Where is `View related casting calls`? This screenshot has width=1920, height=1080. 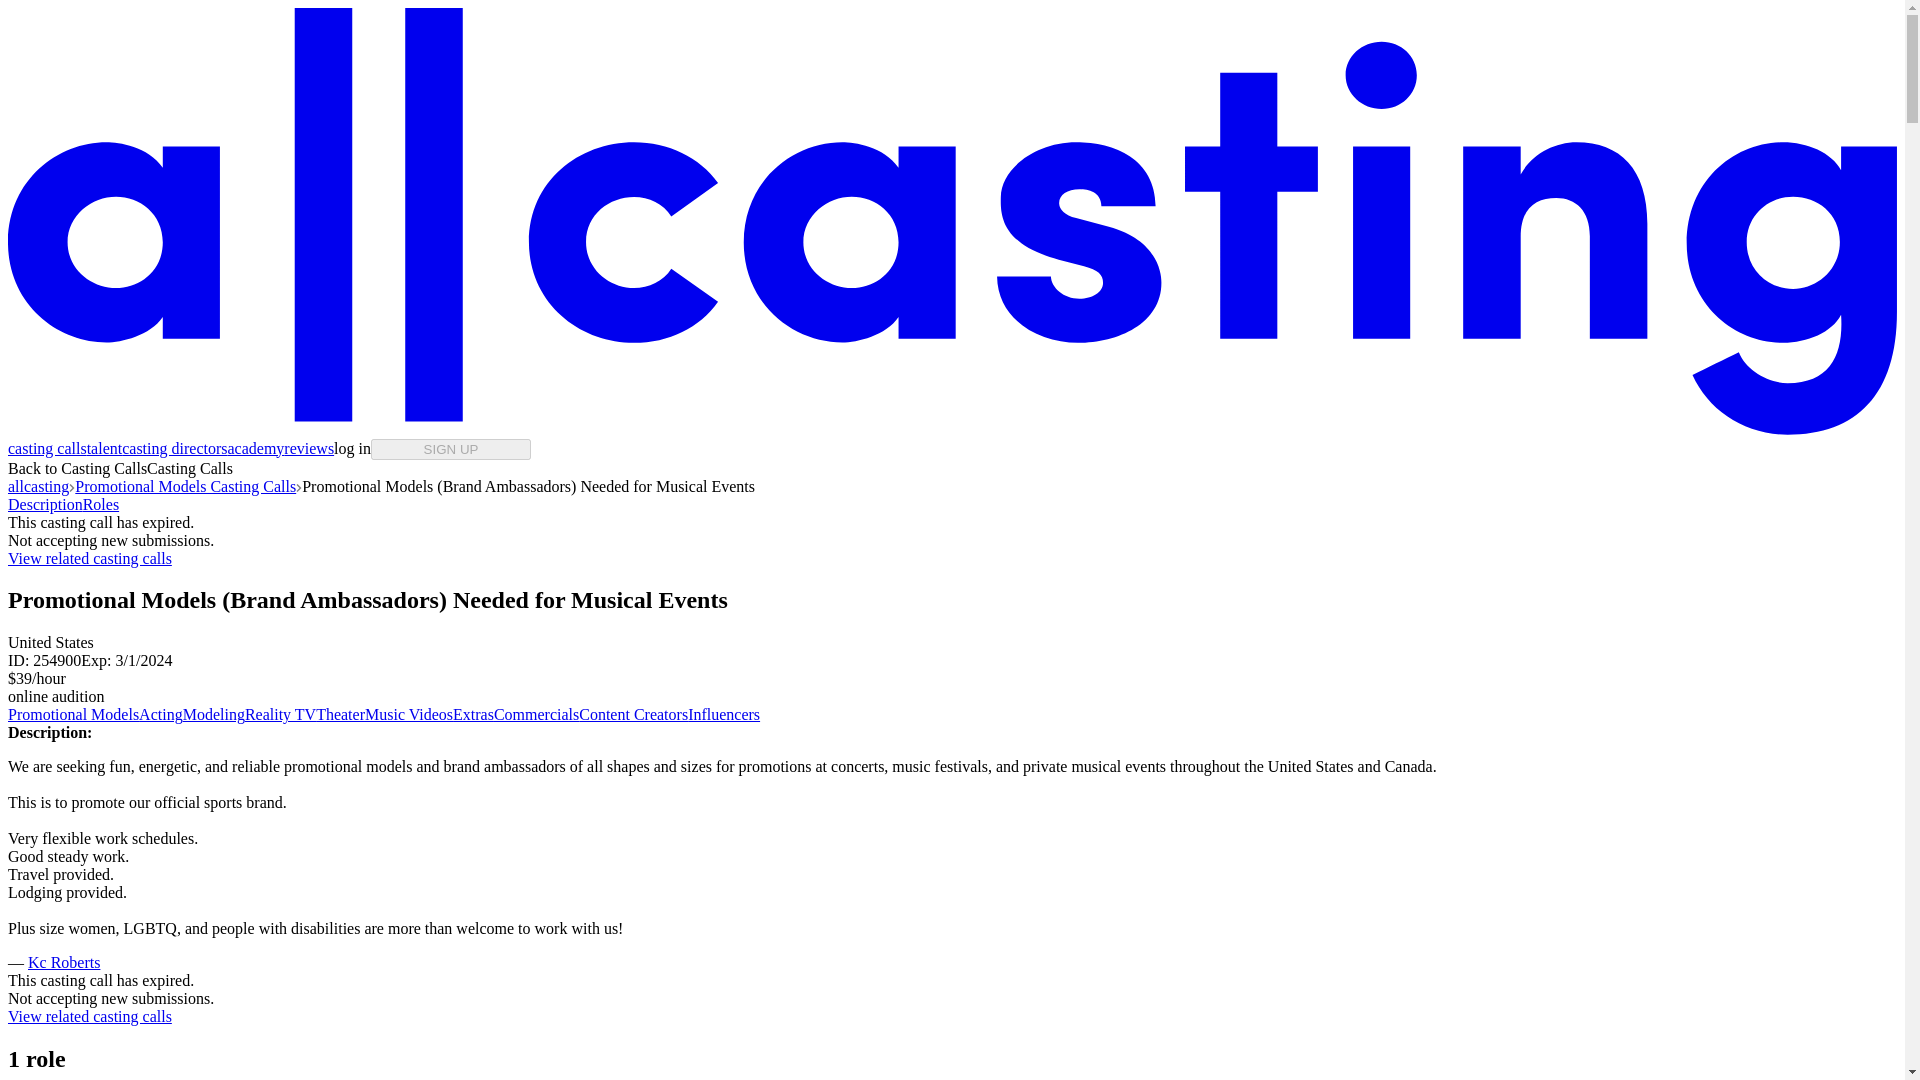 View related casting calls is located at coordinates (90, 1016).